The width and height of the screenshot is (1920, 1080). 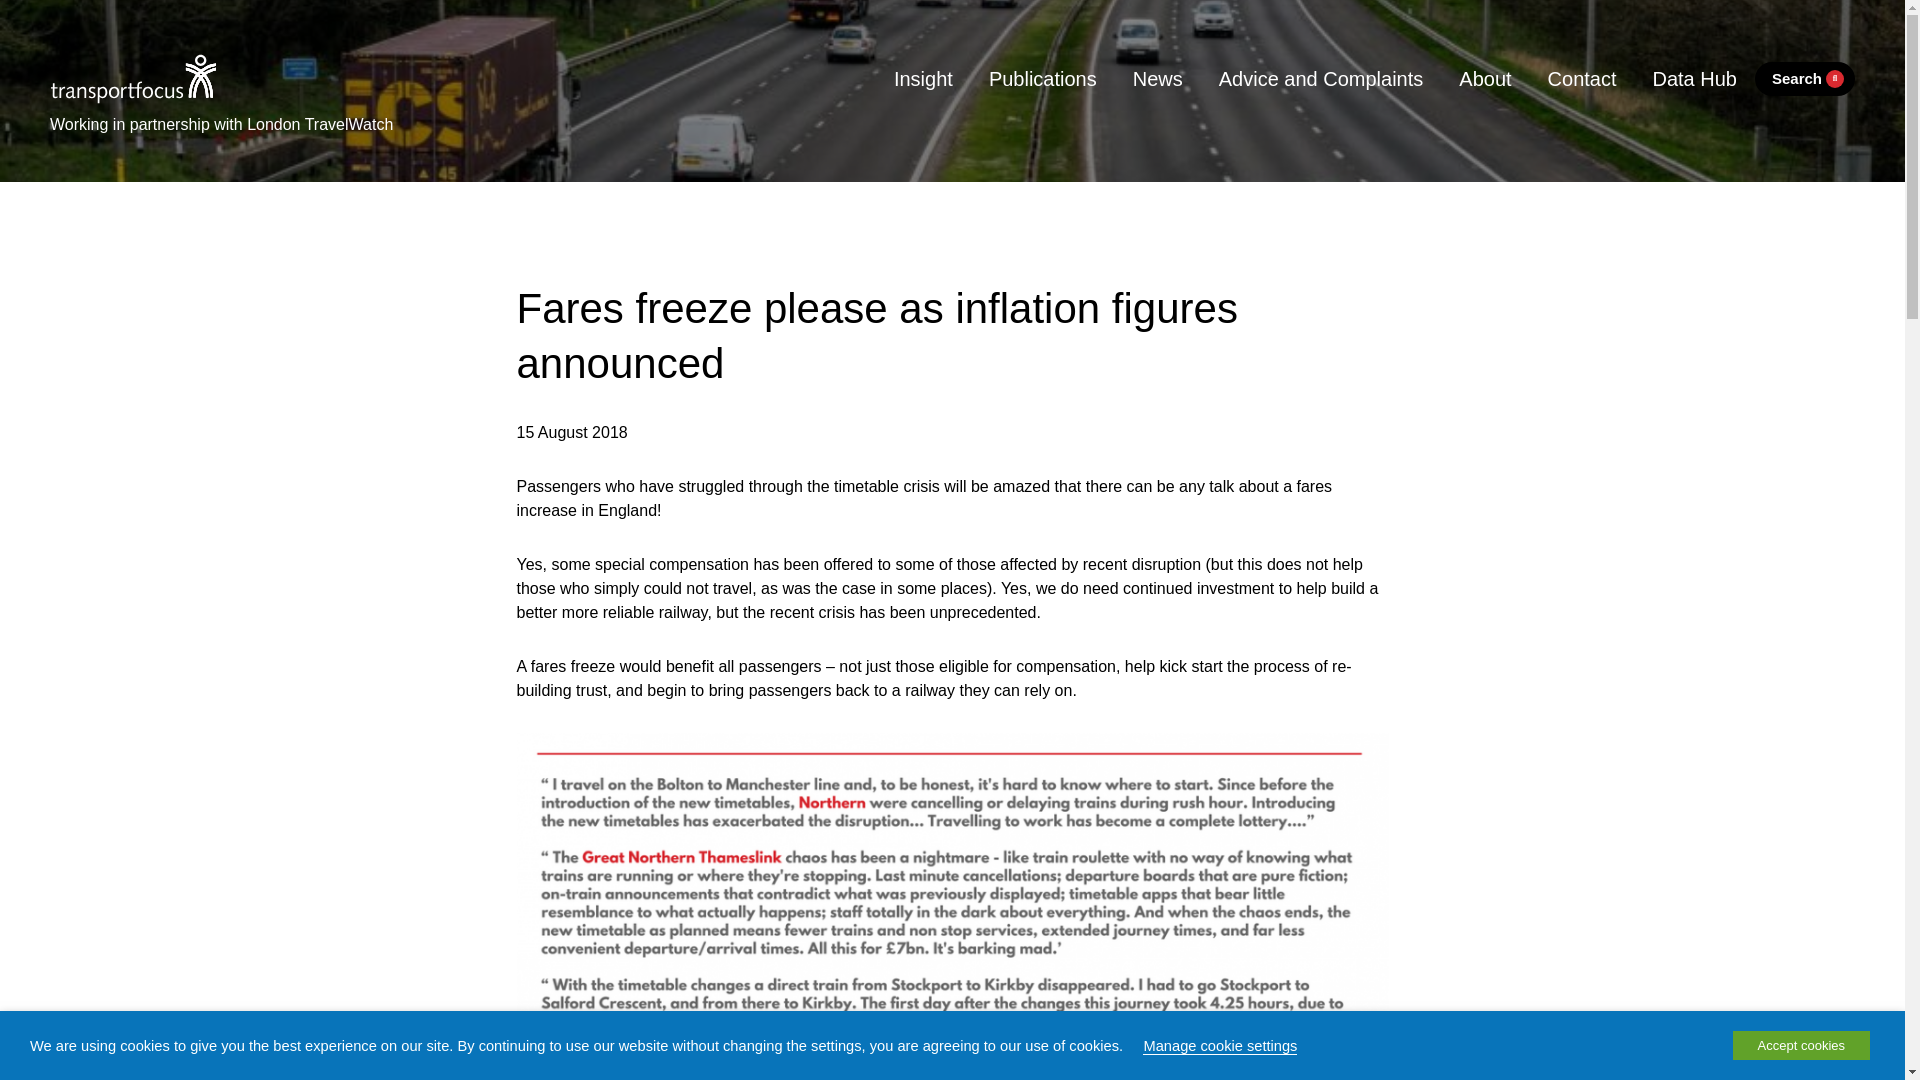 I want to click on Working in partnership with London TravelWatch, so click(x=221, y=120).